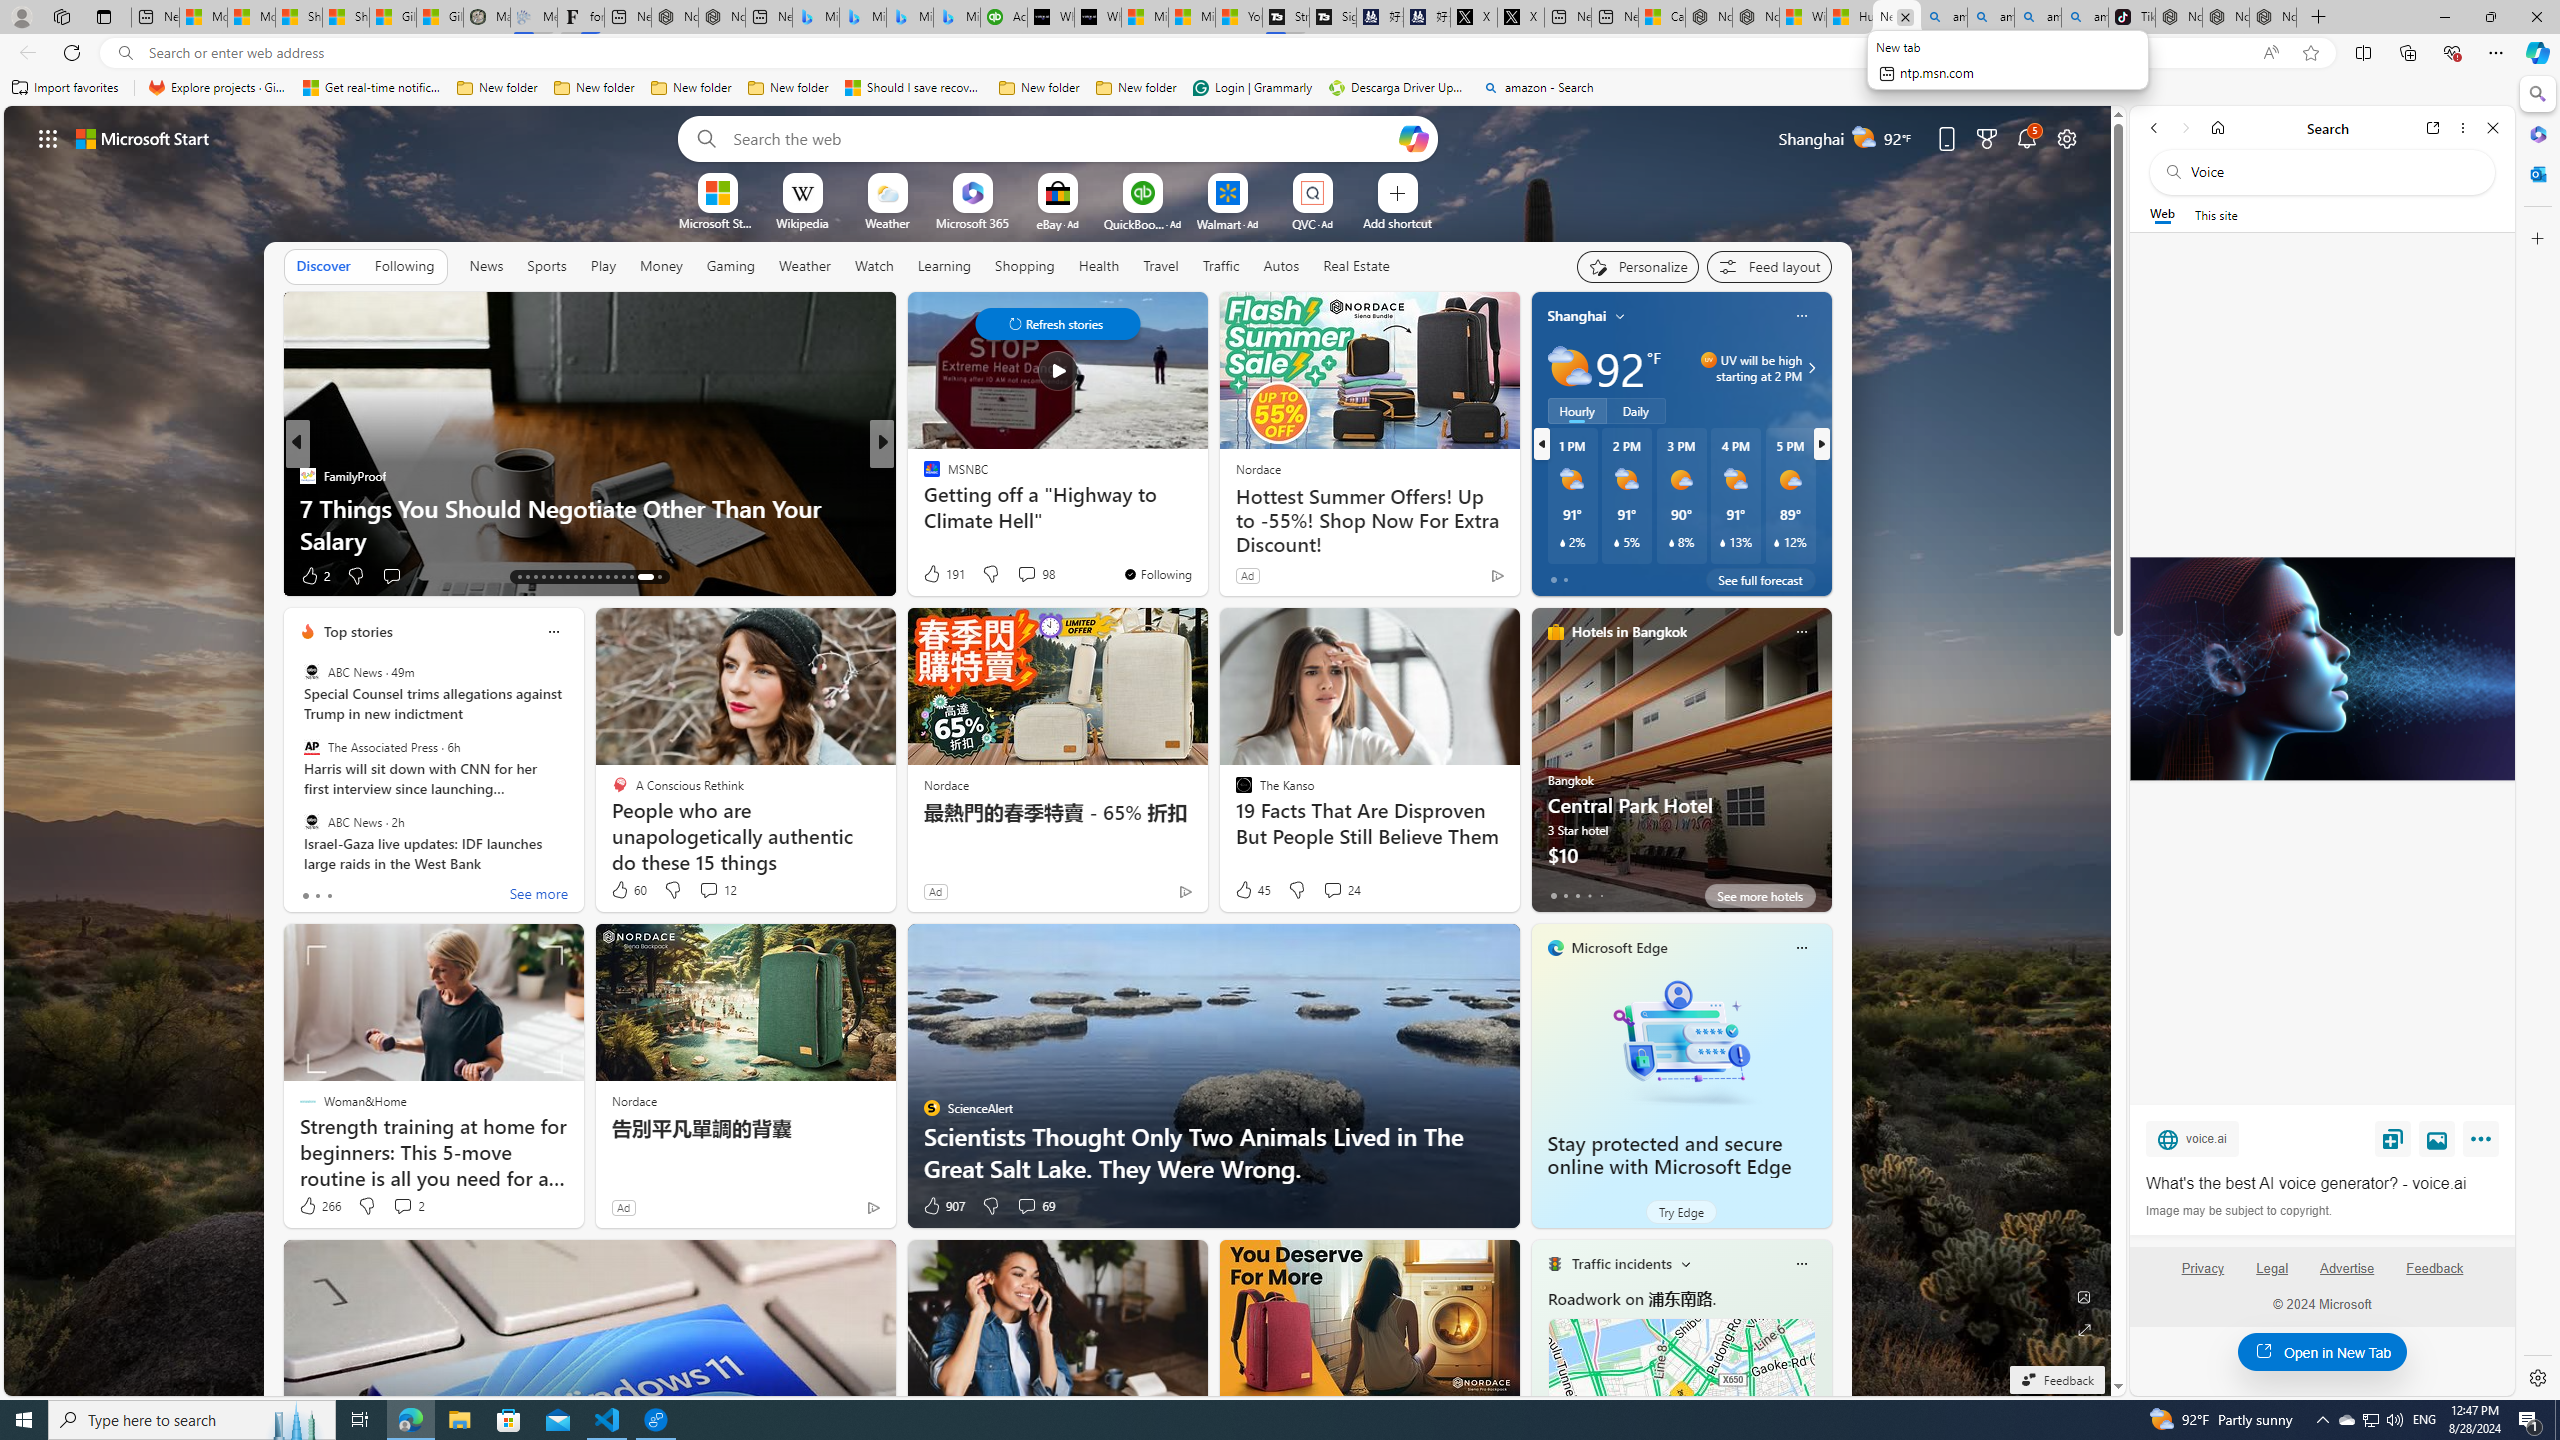 The height and width of the screenshot is (1440, 2560). What do you see at coordinates (1220, 265) in the screenshot?
I see `Traffic` at bounding box center [1220, 265].